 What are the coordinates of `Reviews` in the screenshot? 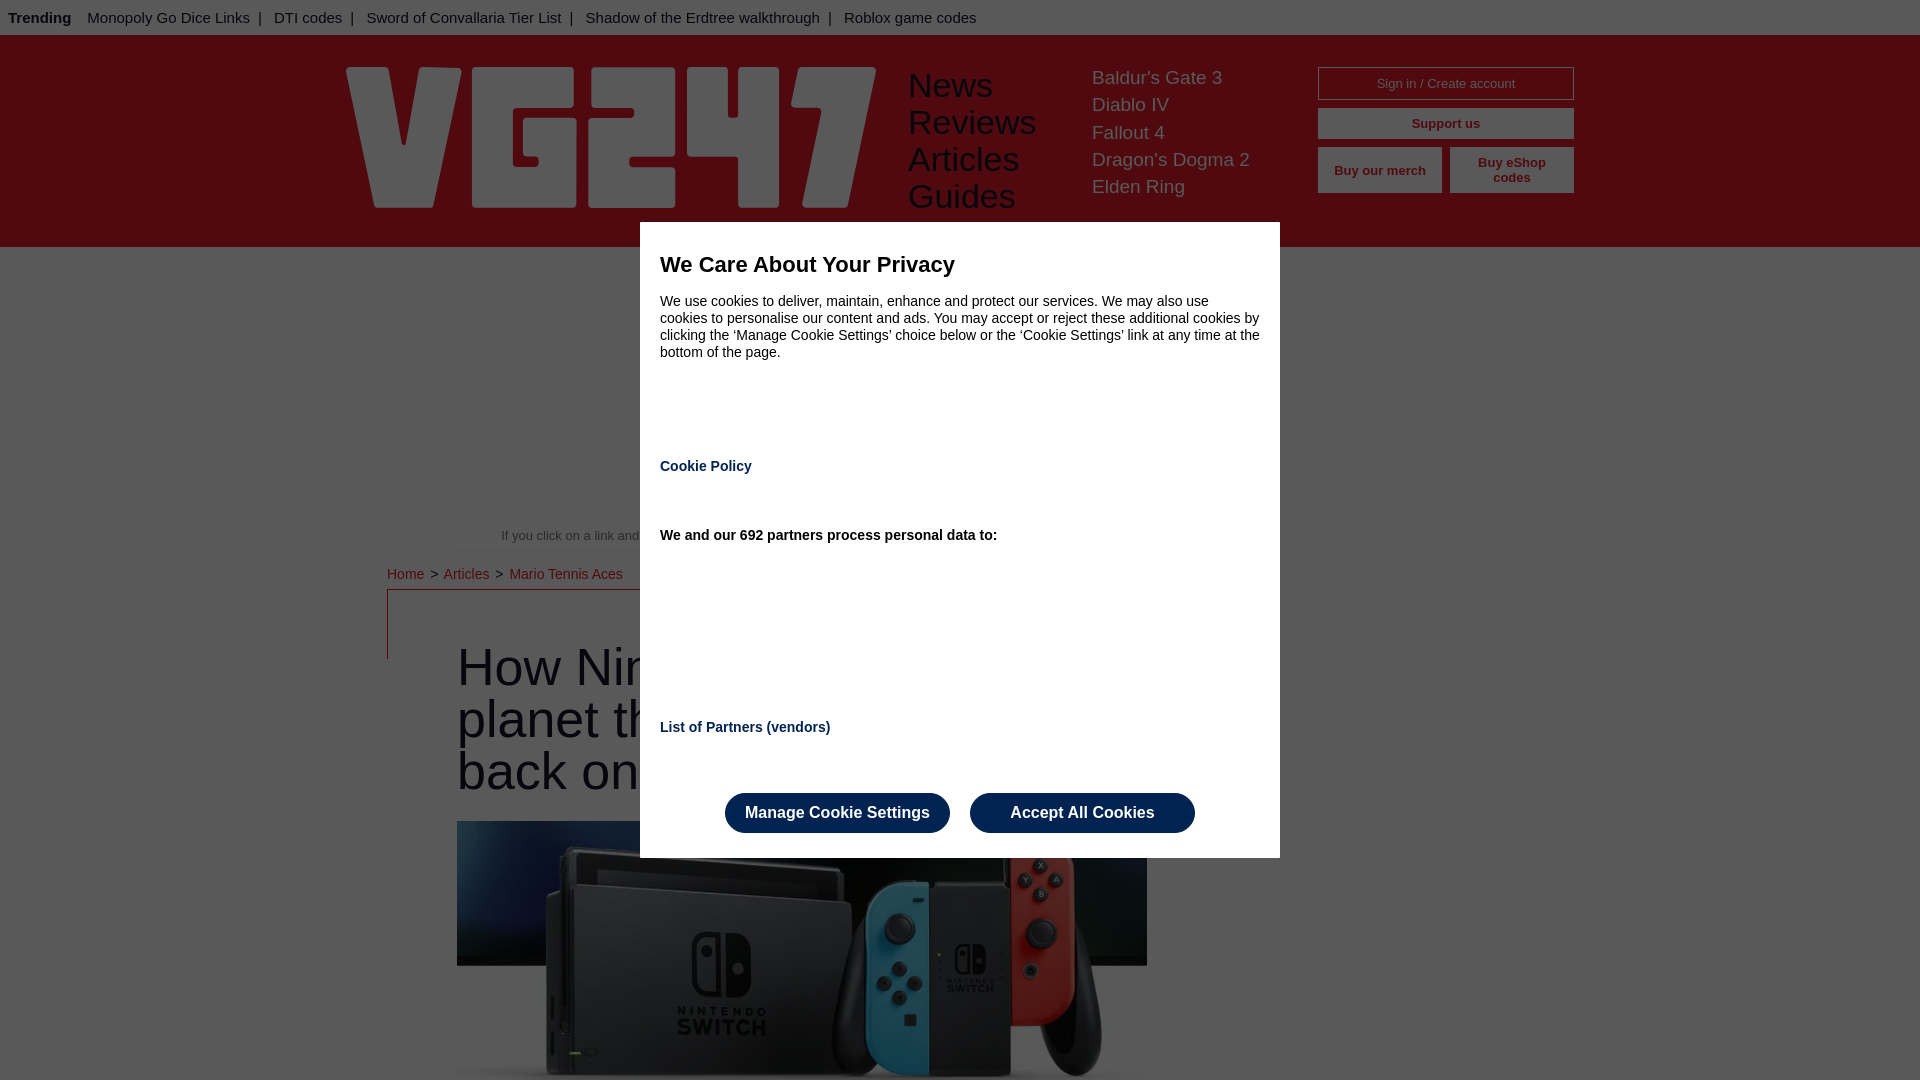 It's located at (984, 122).